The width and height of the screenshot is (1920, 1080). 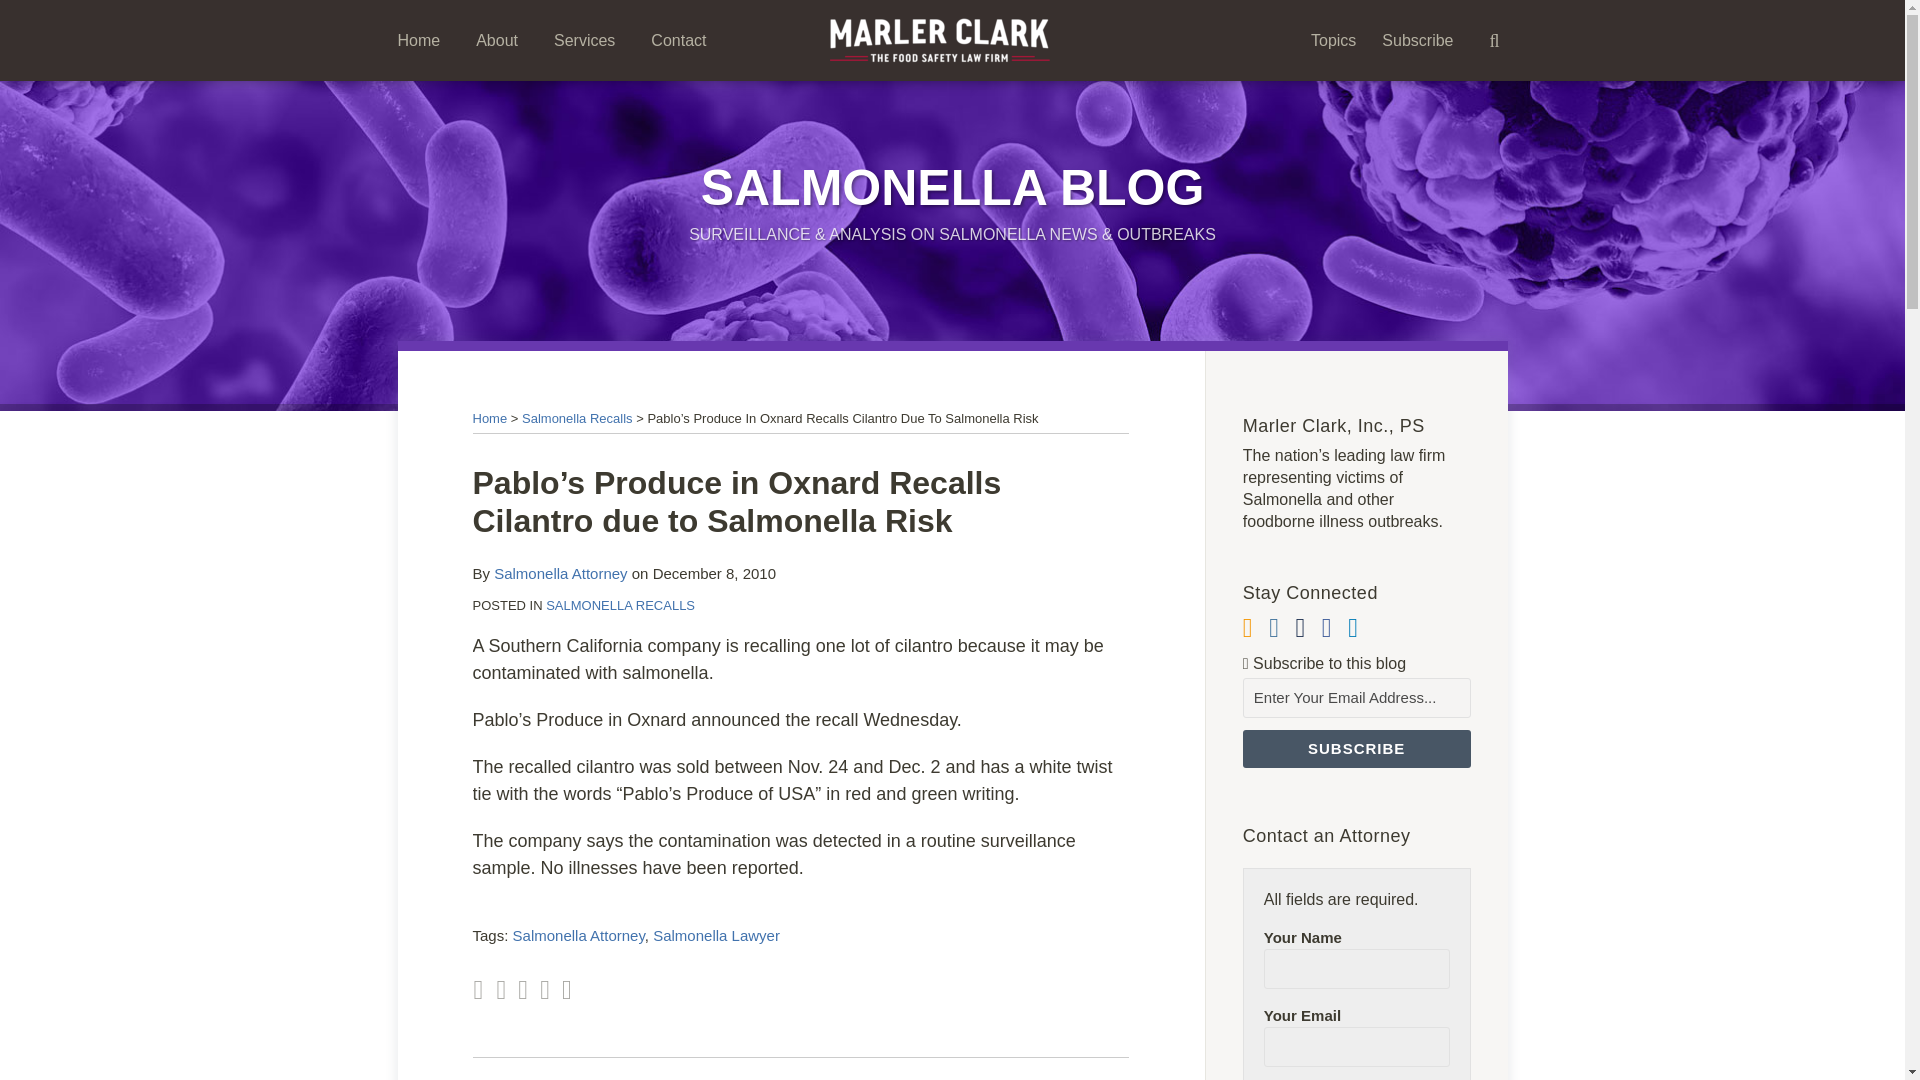 What do you see at coordinates (489, 418) in the screenshot?
I see `Home` at bounding box center [489, 418].